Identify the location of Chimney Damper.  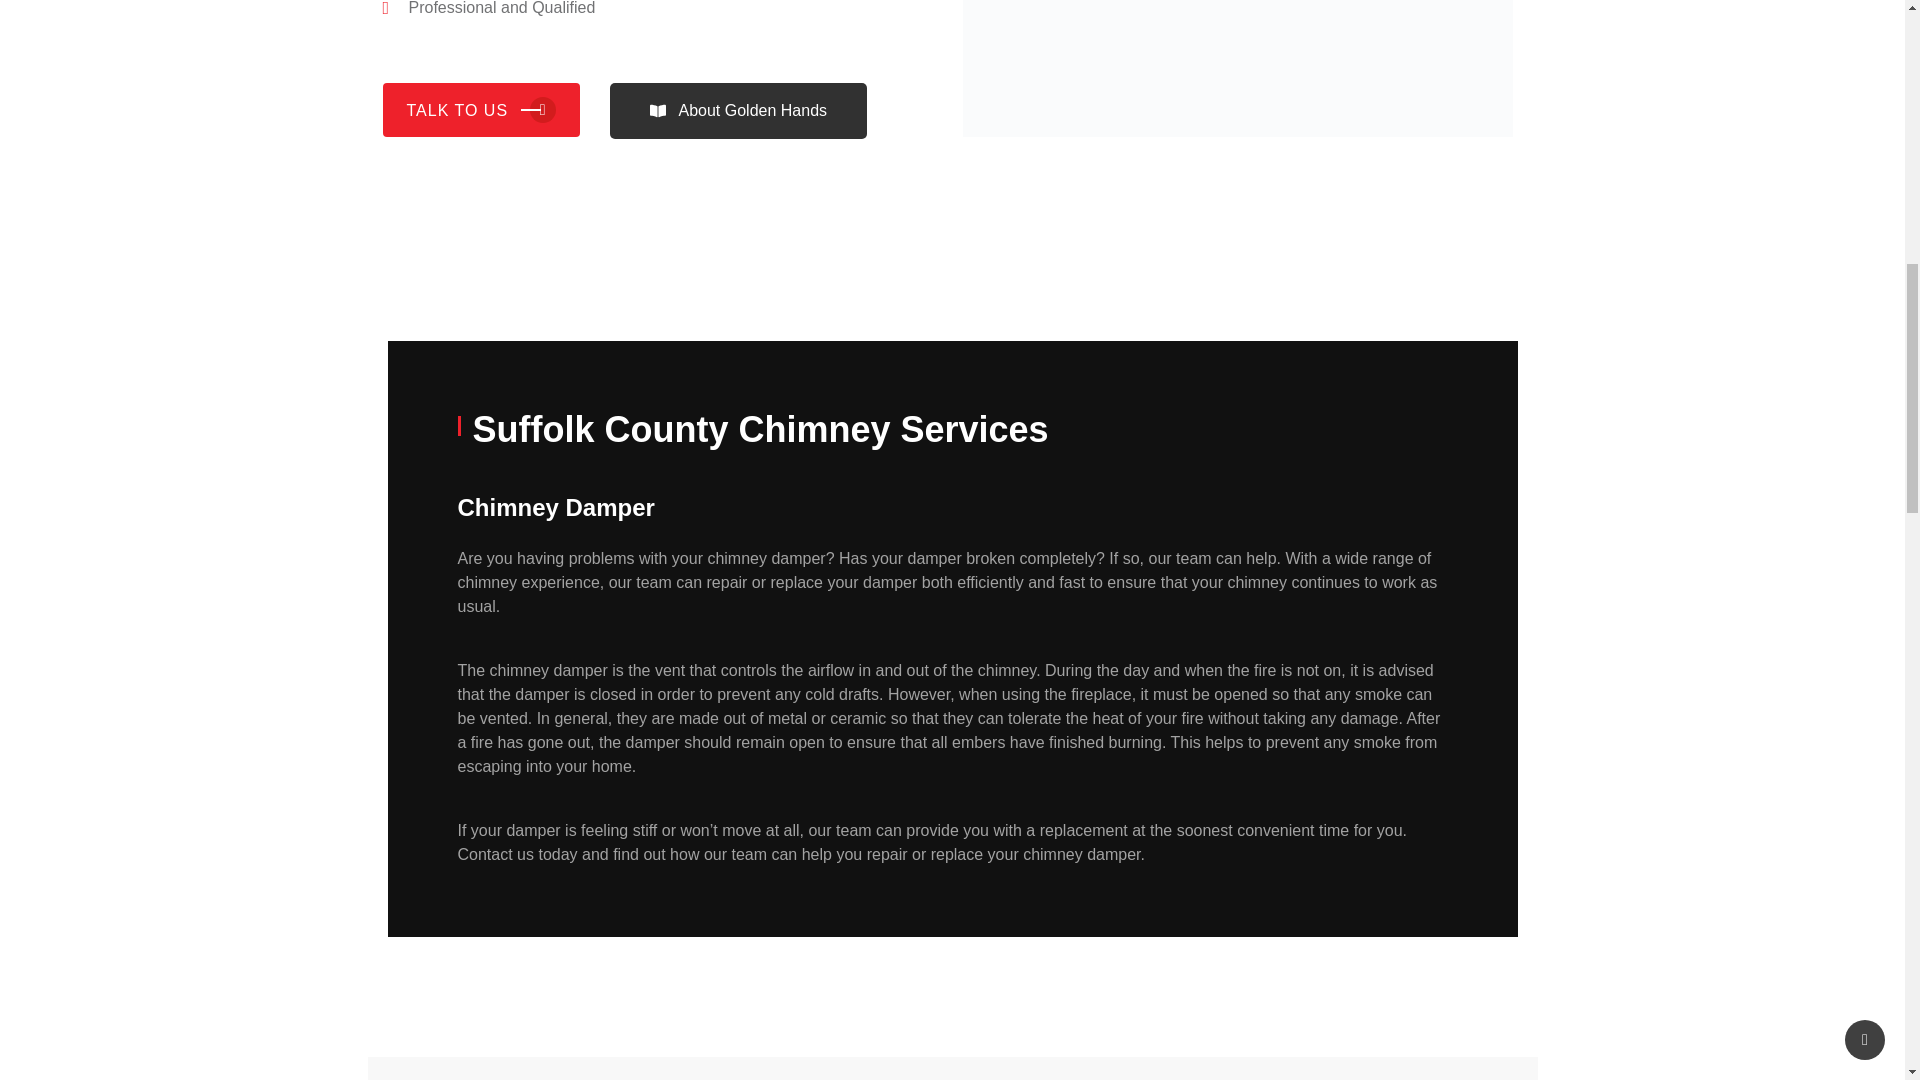
(1236, 68).